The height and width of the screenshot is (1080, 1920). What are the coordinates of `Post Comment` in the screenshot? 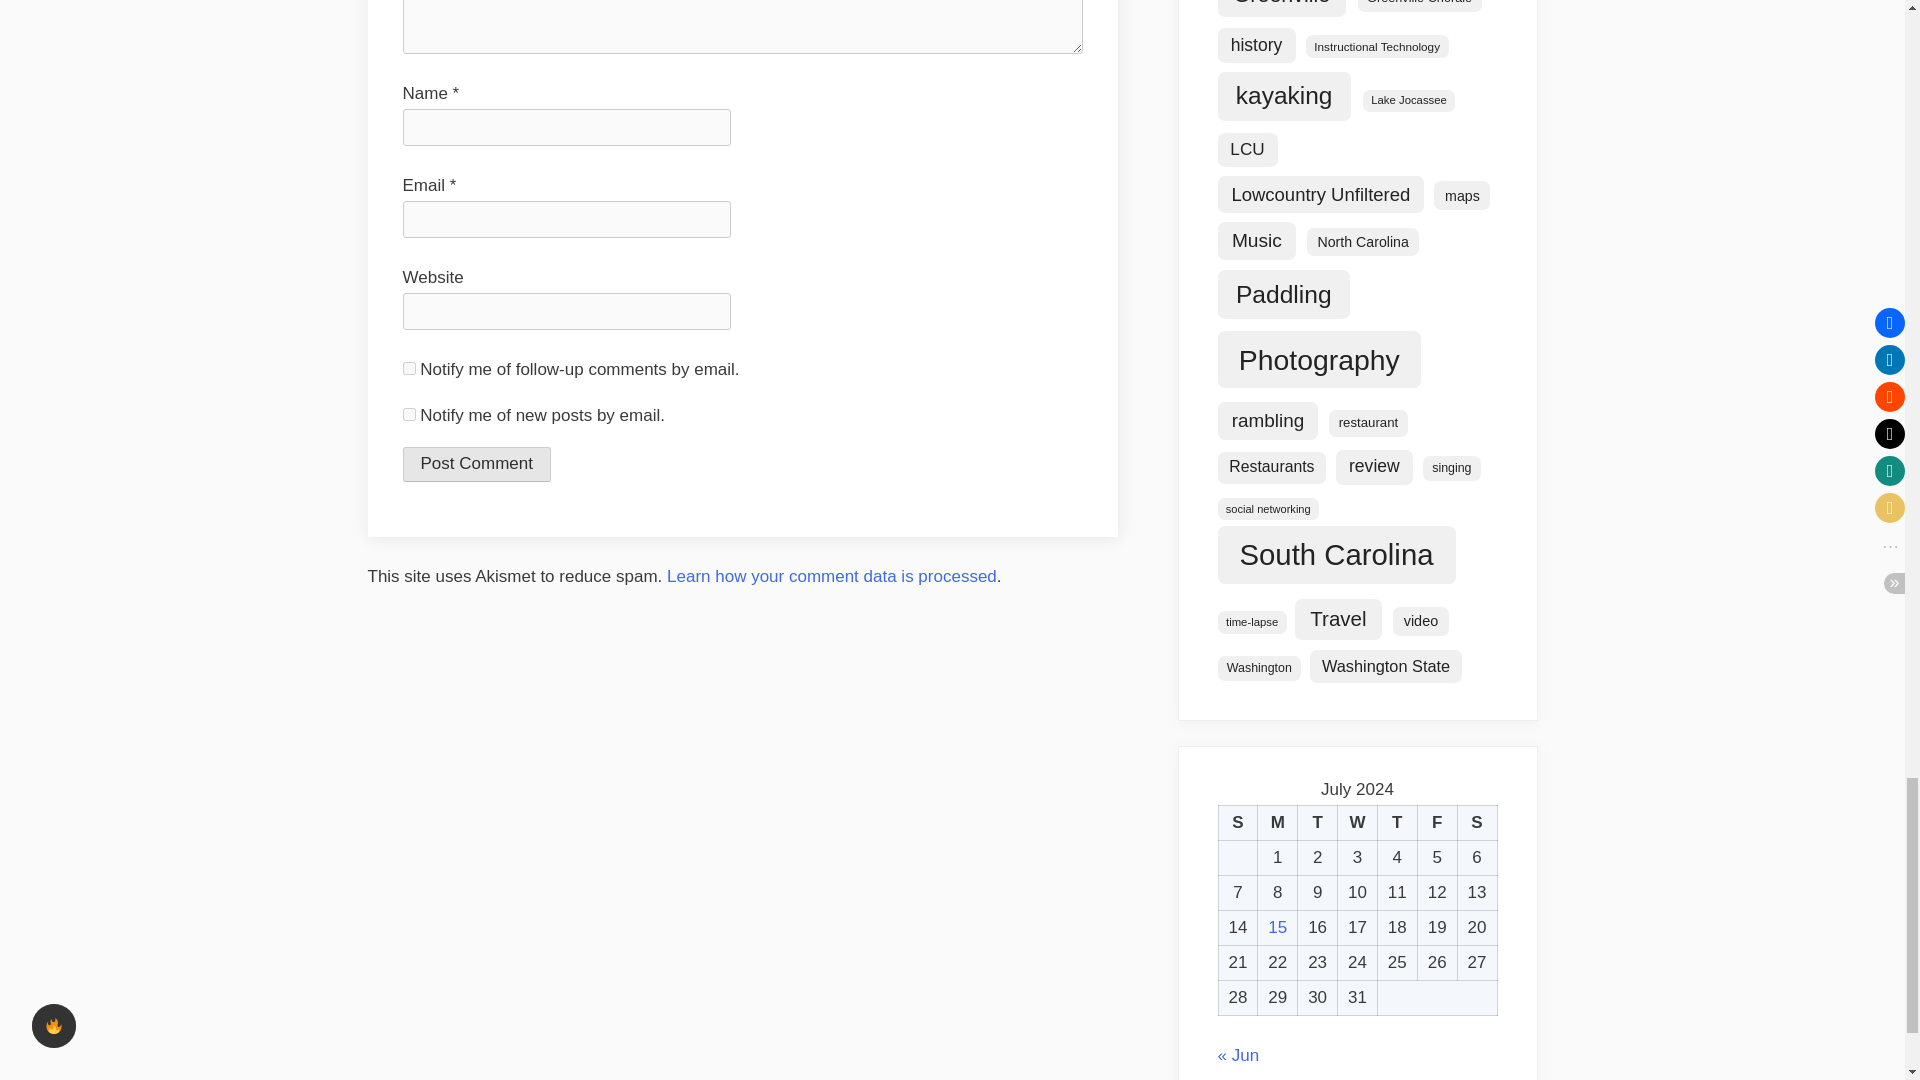 It's located at (475, 464).